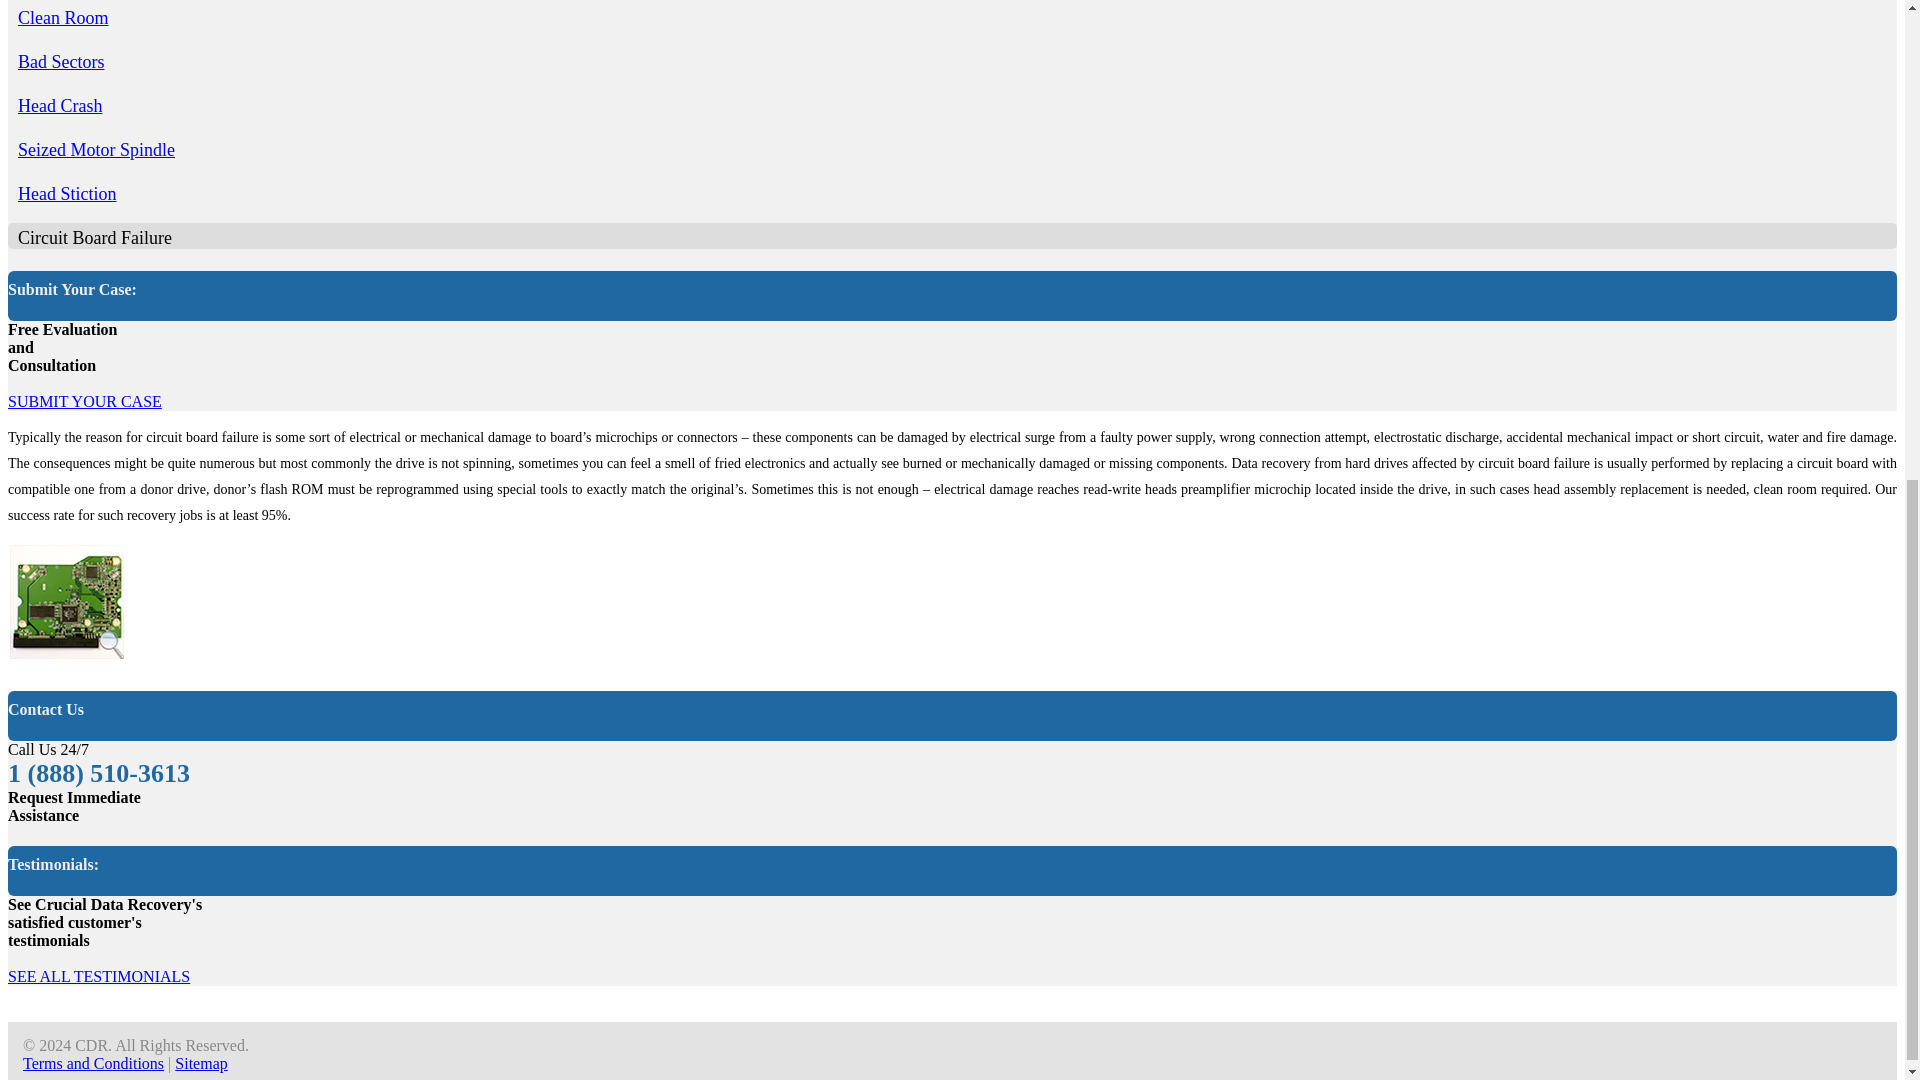 This screenshot has width=1920, height=1080. Describe the element at coordinates (66, 194) in the screenshot. I see `Head Stiction` at that location.